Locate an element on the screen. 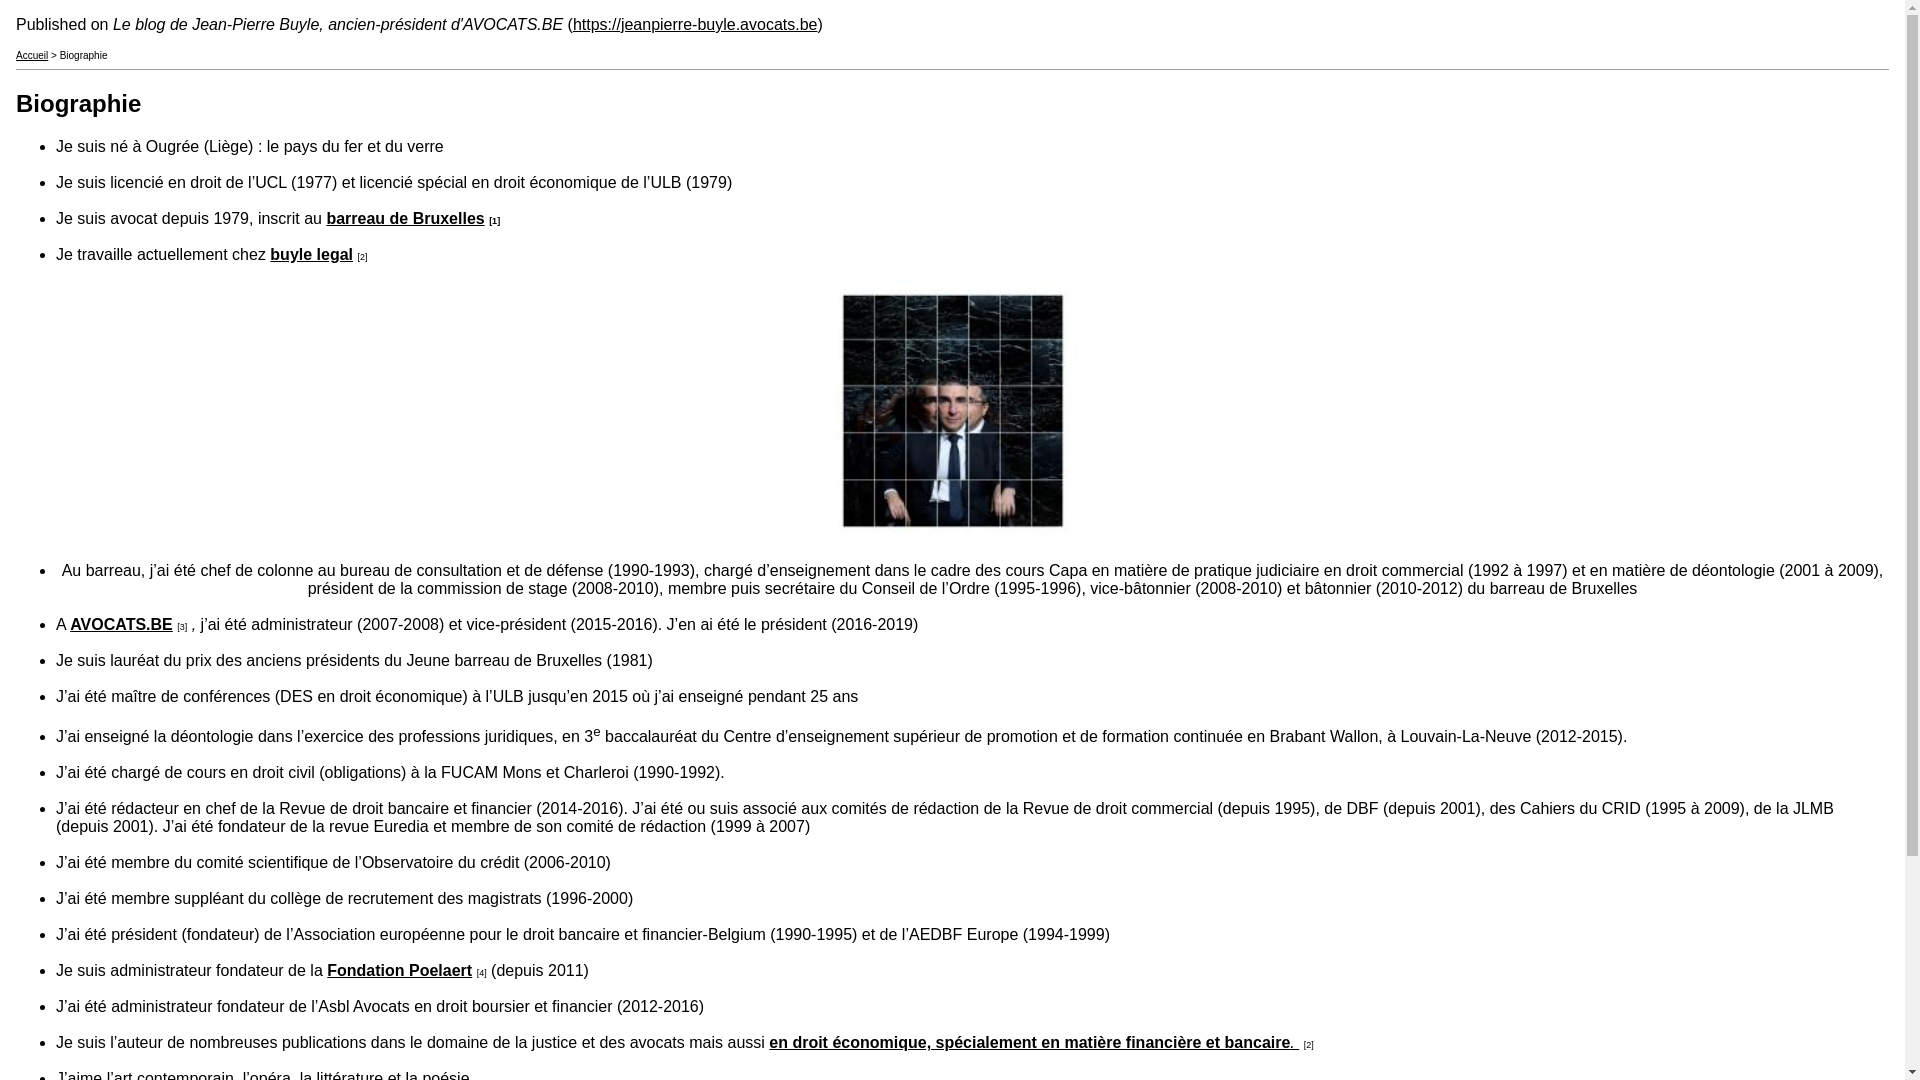 The height and width of the screenshot is (1080, 1920). Accueil is located at coordinates (32, 56).